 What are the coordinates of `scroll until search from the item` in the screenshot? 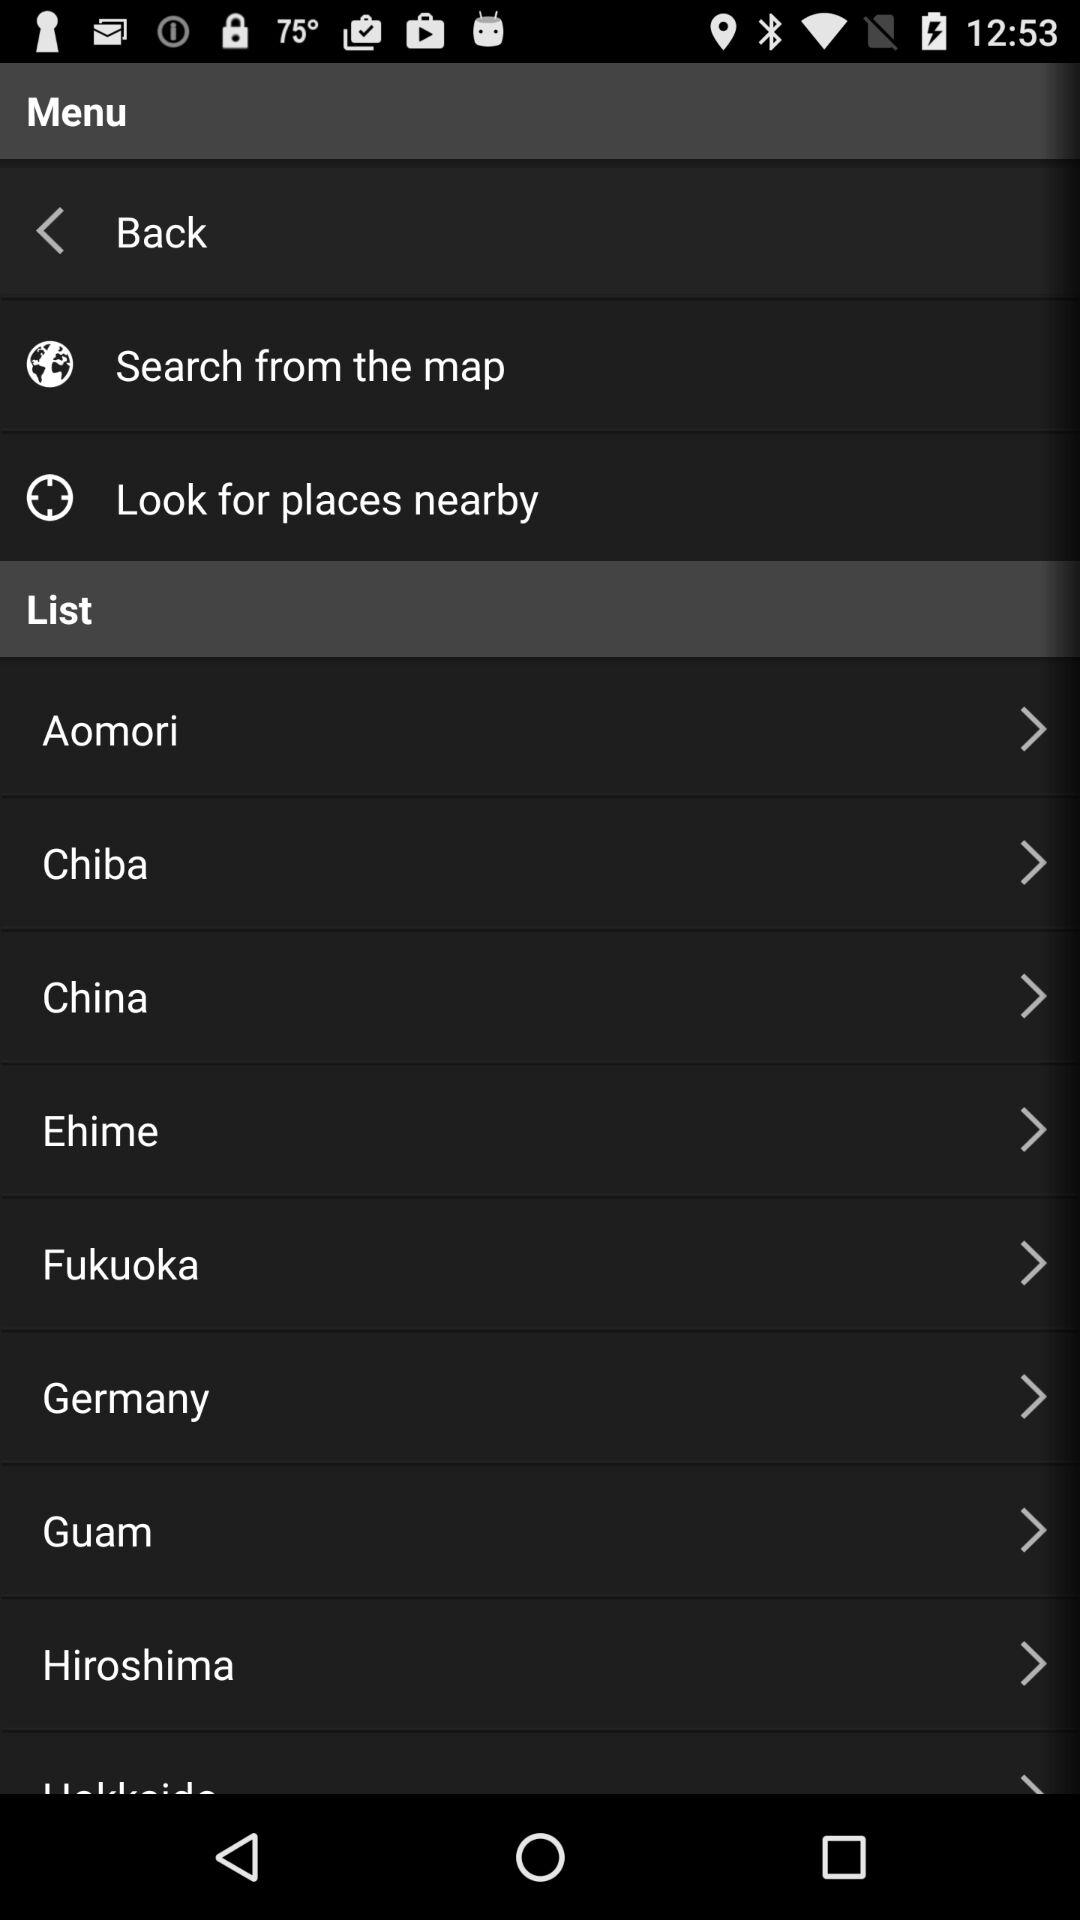 It's located at (576, 364).